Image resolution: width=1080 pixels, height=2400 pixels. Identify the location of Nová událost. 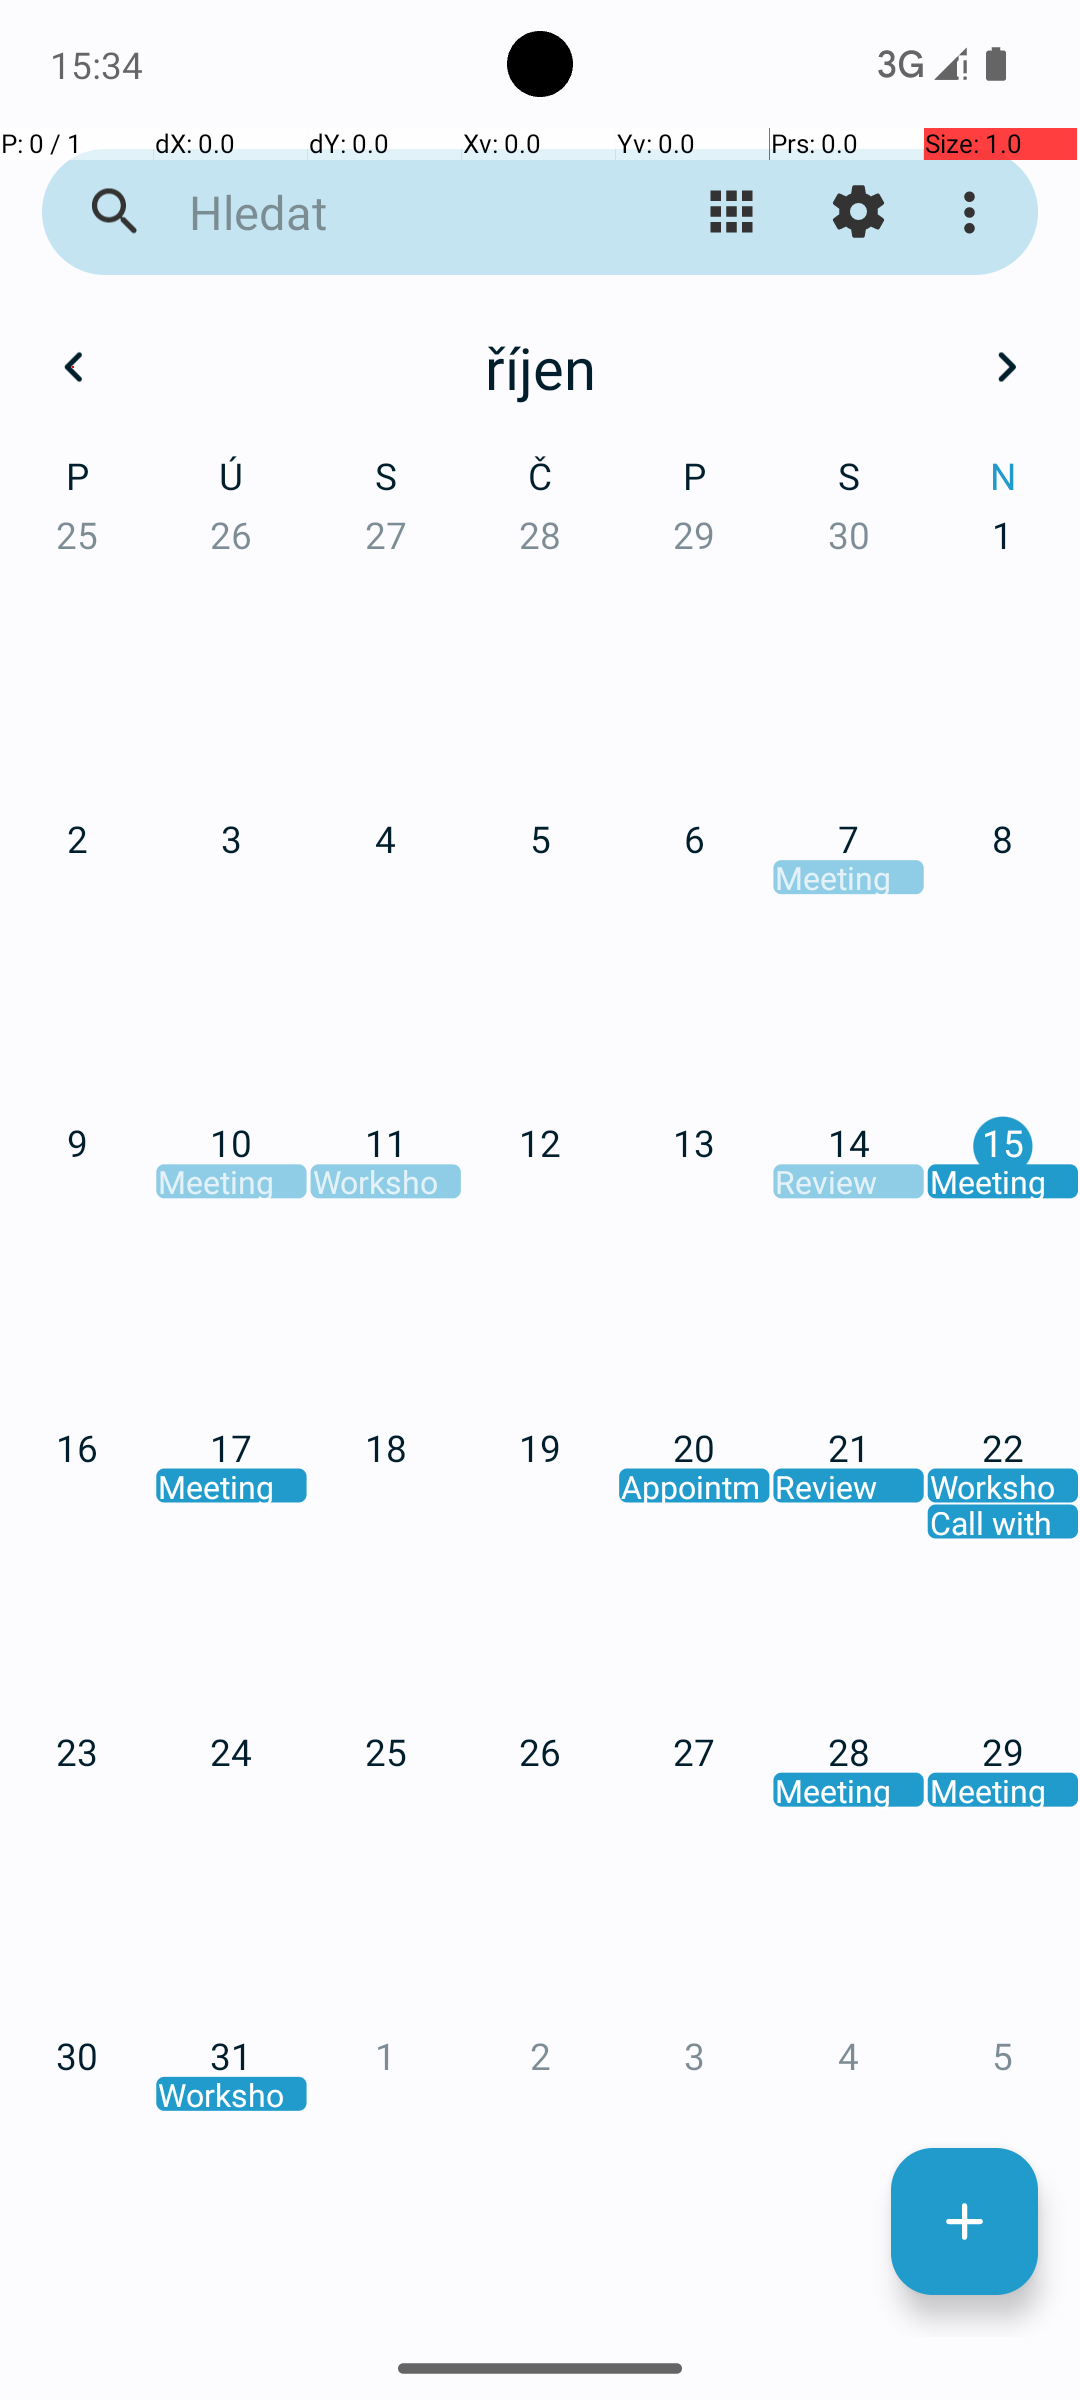
(964, 2222).